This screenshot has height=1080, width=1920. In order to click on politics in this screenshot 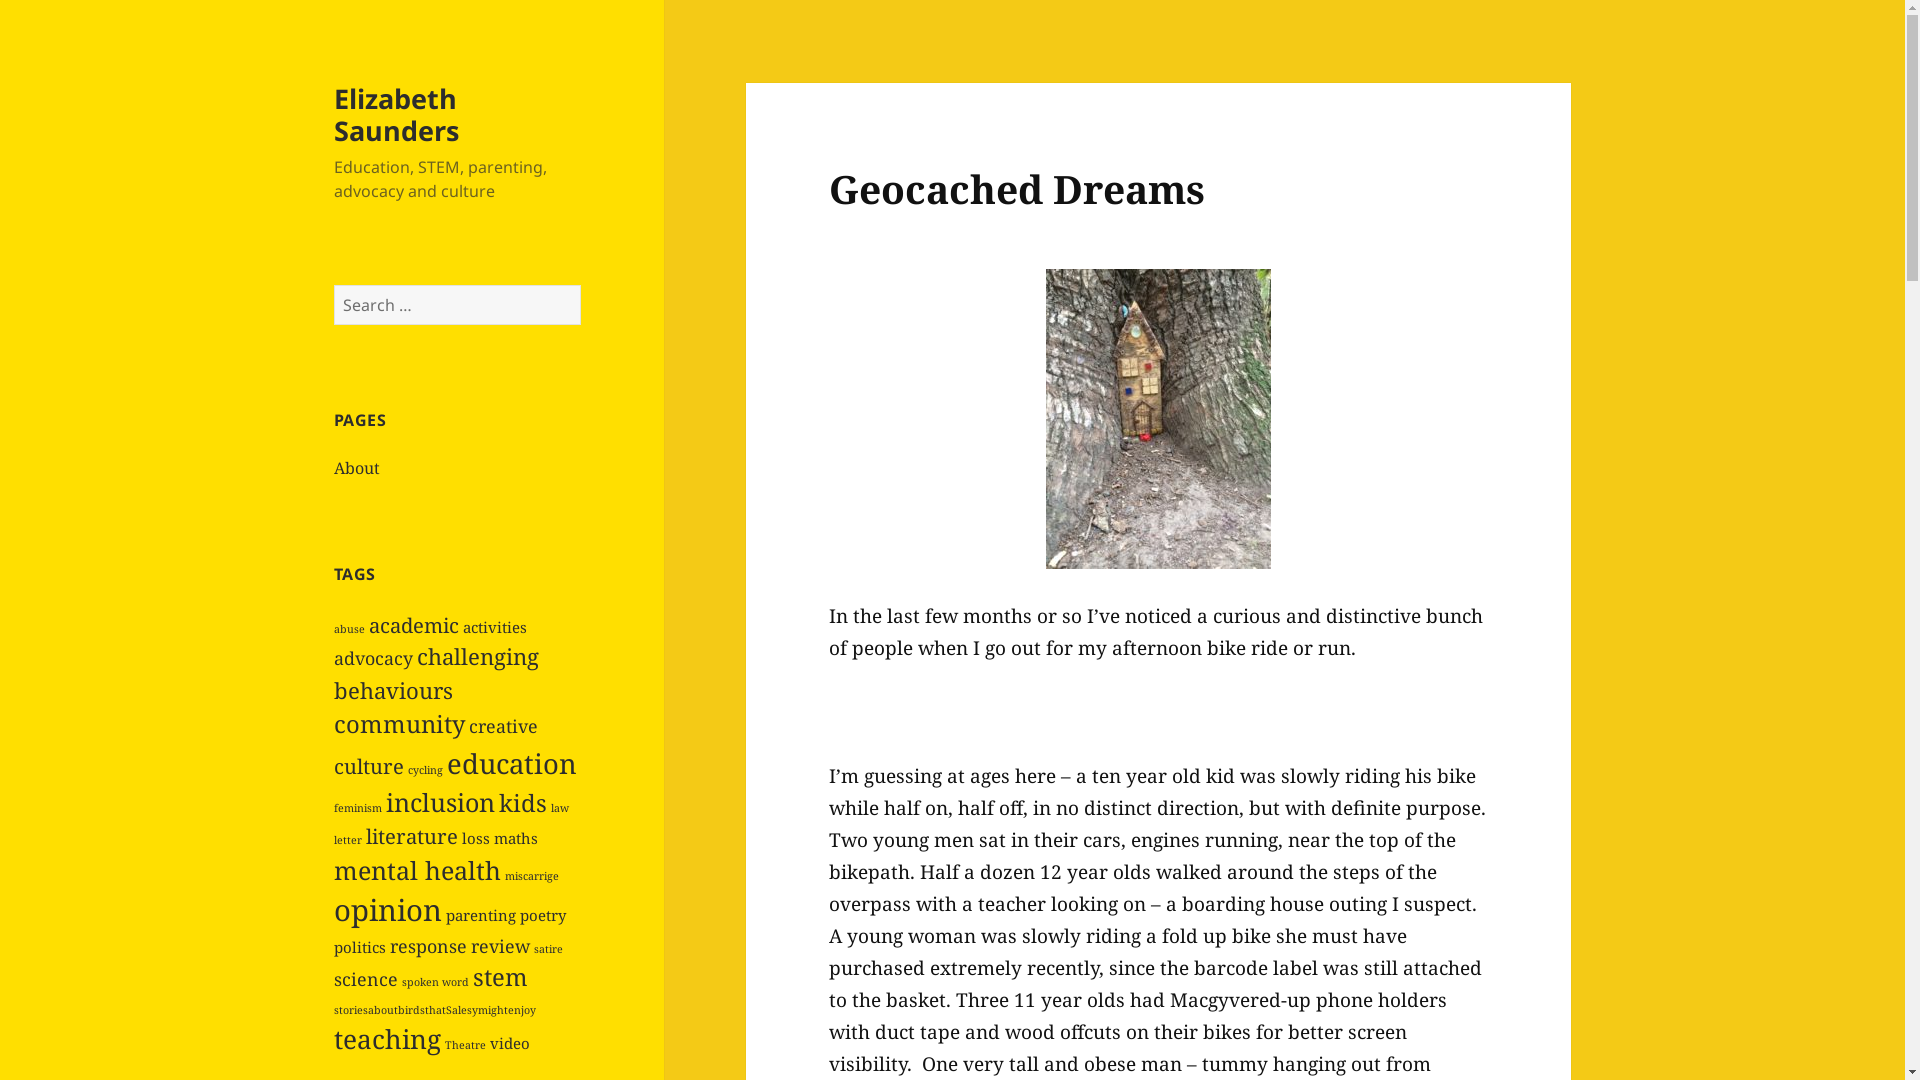, I will do `click(360, 947)`.